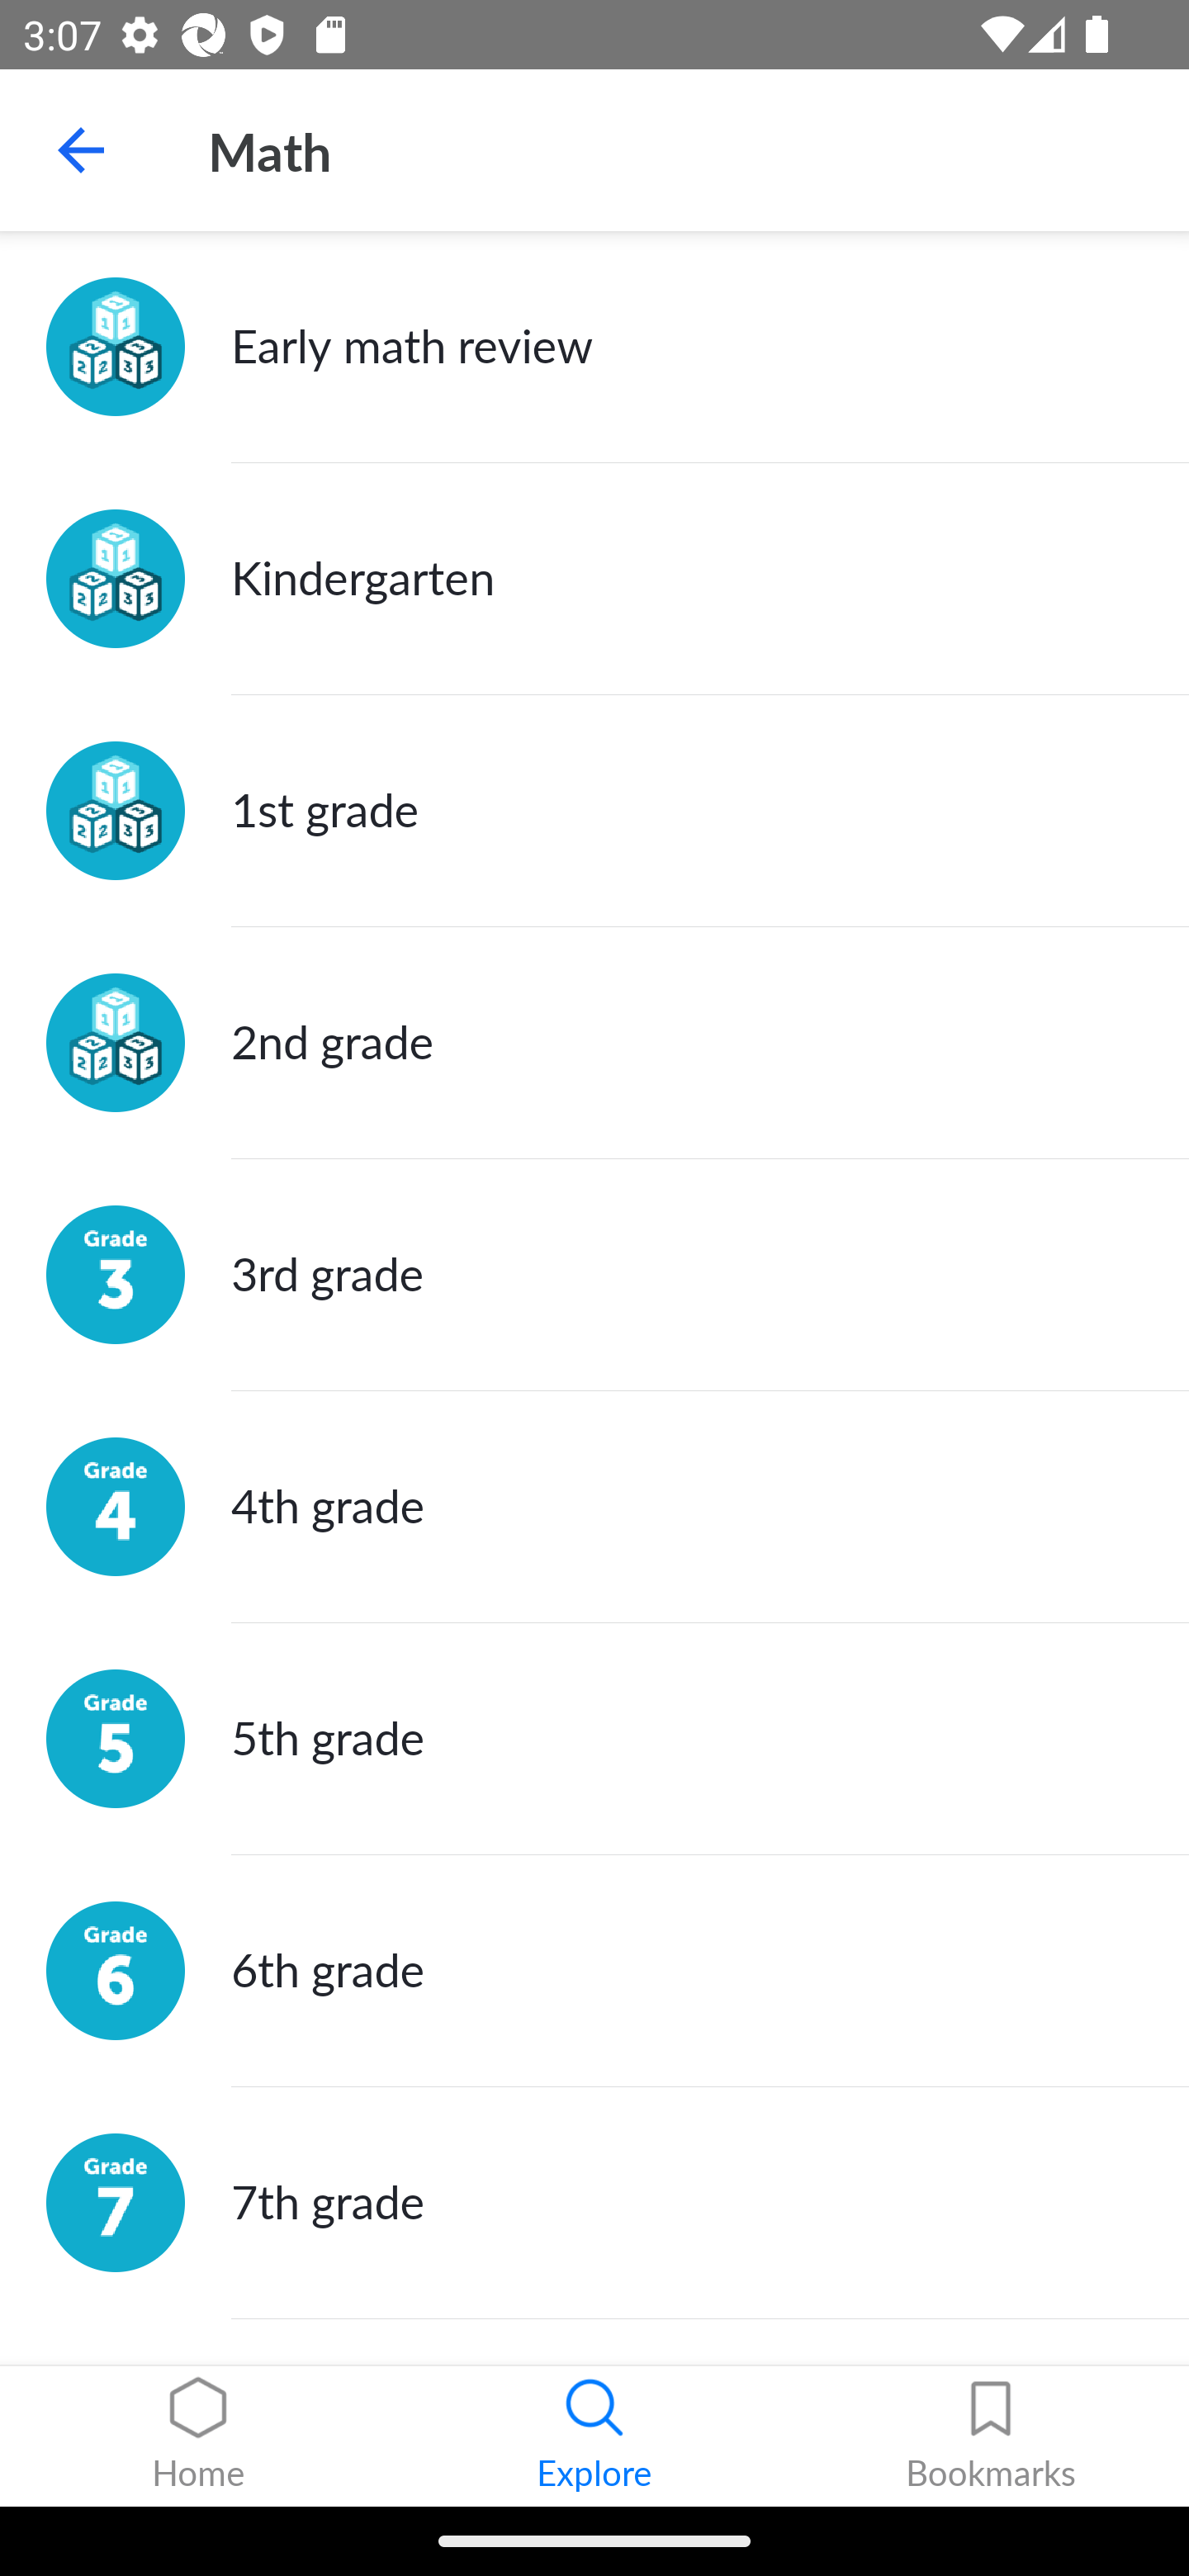 The width and height of the screenshot is (1189, 2576). I want to click on Early math review, so click(594, 347).